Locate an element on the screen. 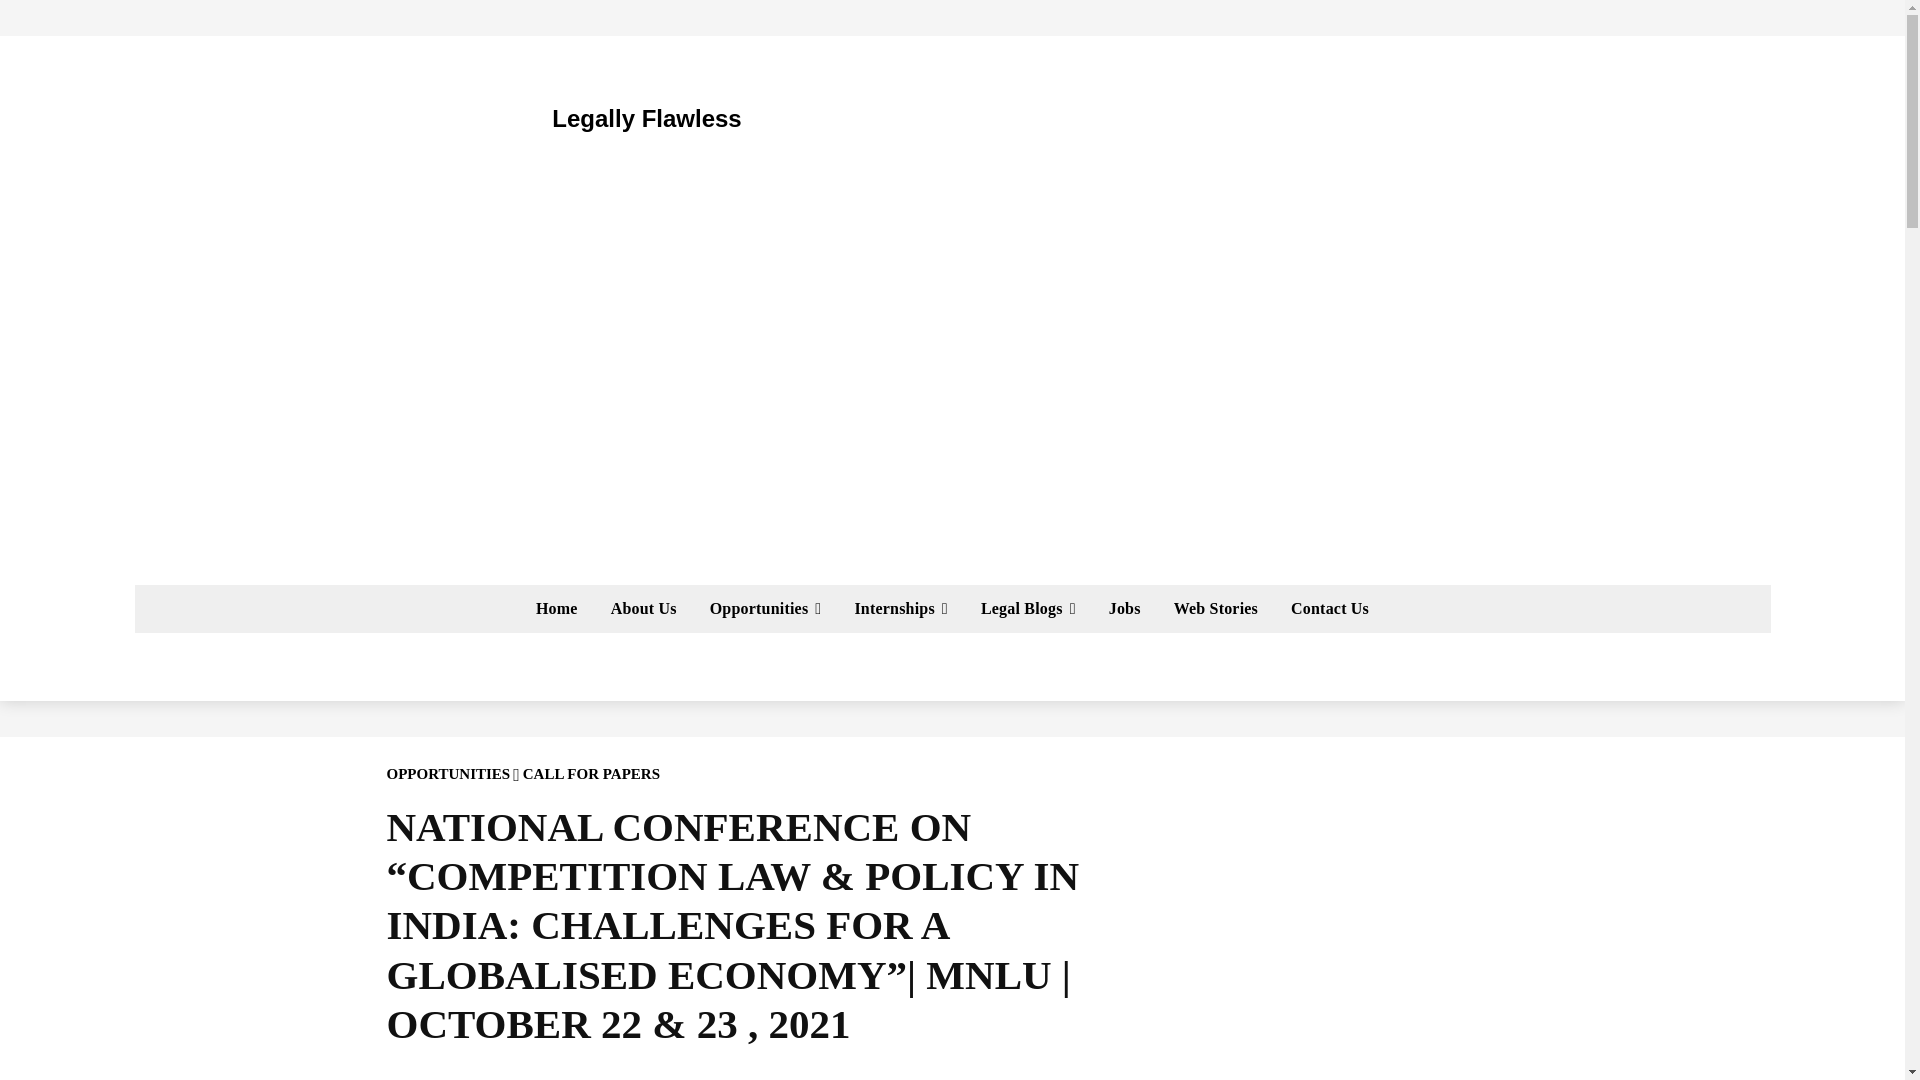 This screenshot has width=1920, height=1080. Legally Flawless is located at coordinates (580, 118).